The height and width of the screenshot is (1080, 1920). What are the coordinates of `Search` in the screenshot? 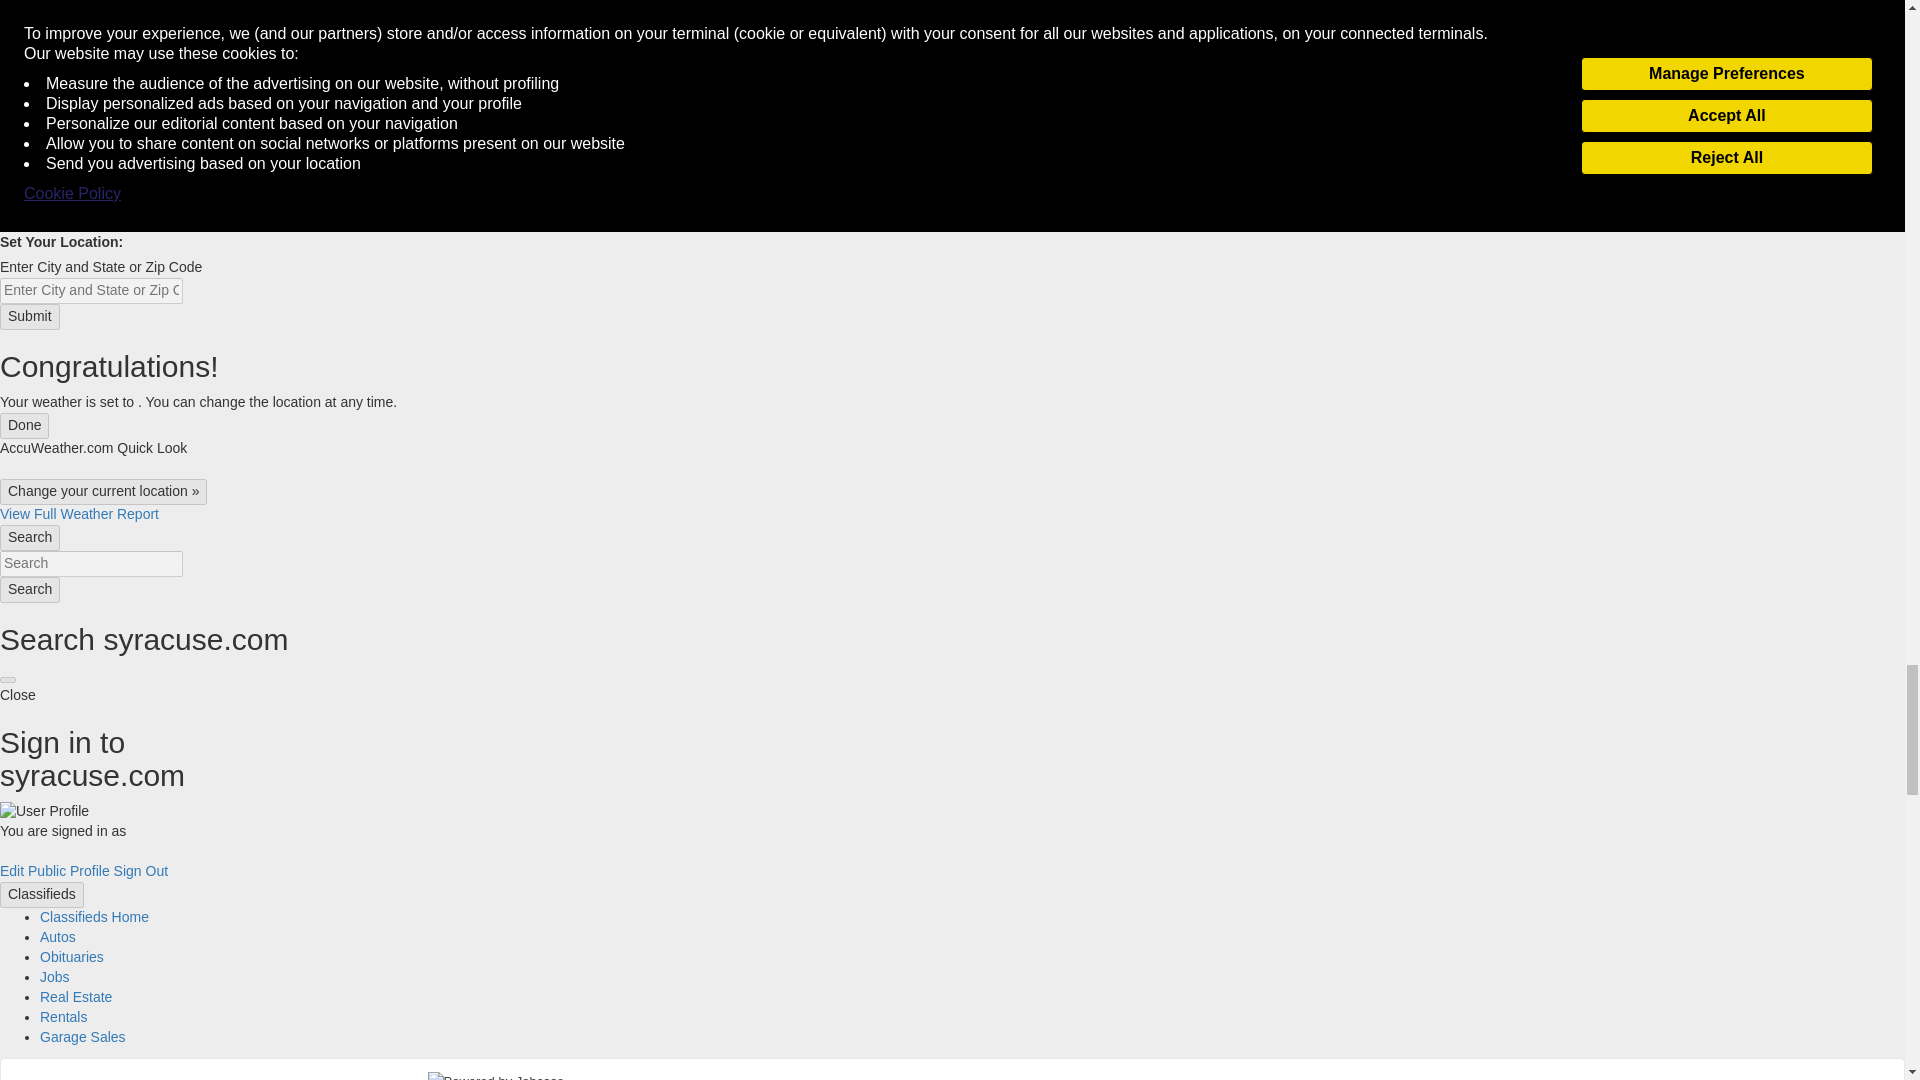 It's located at (30, 589).